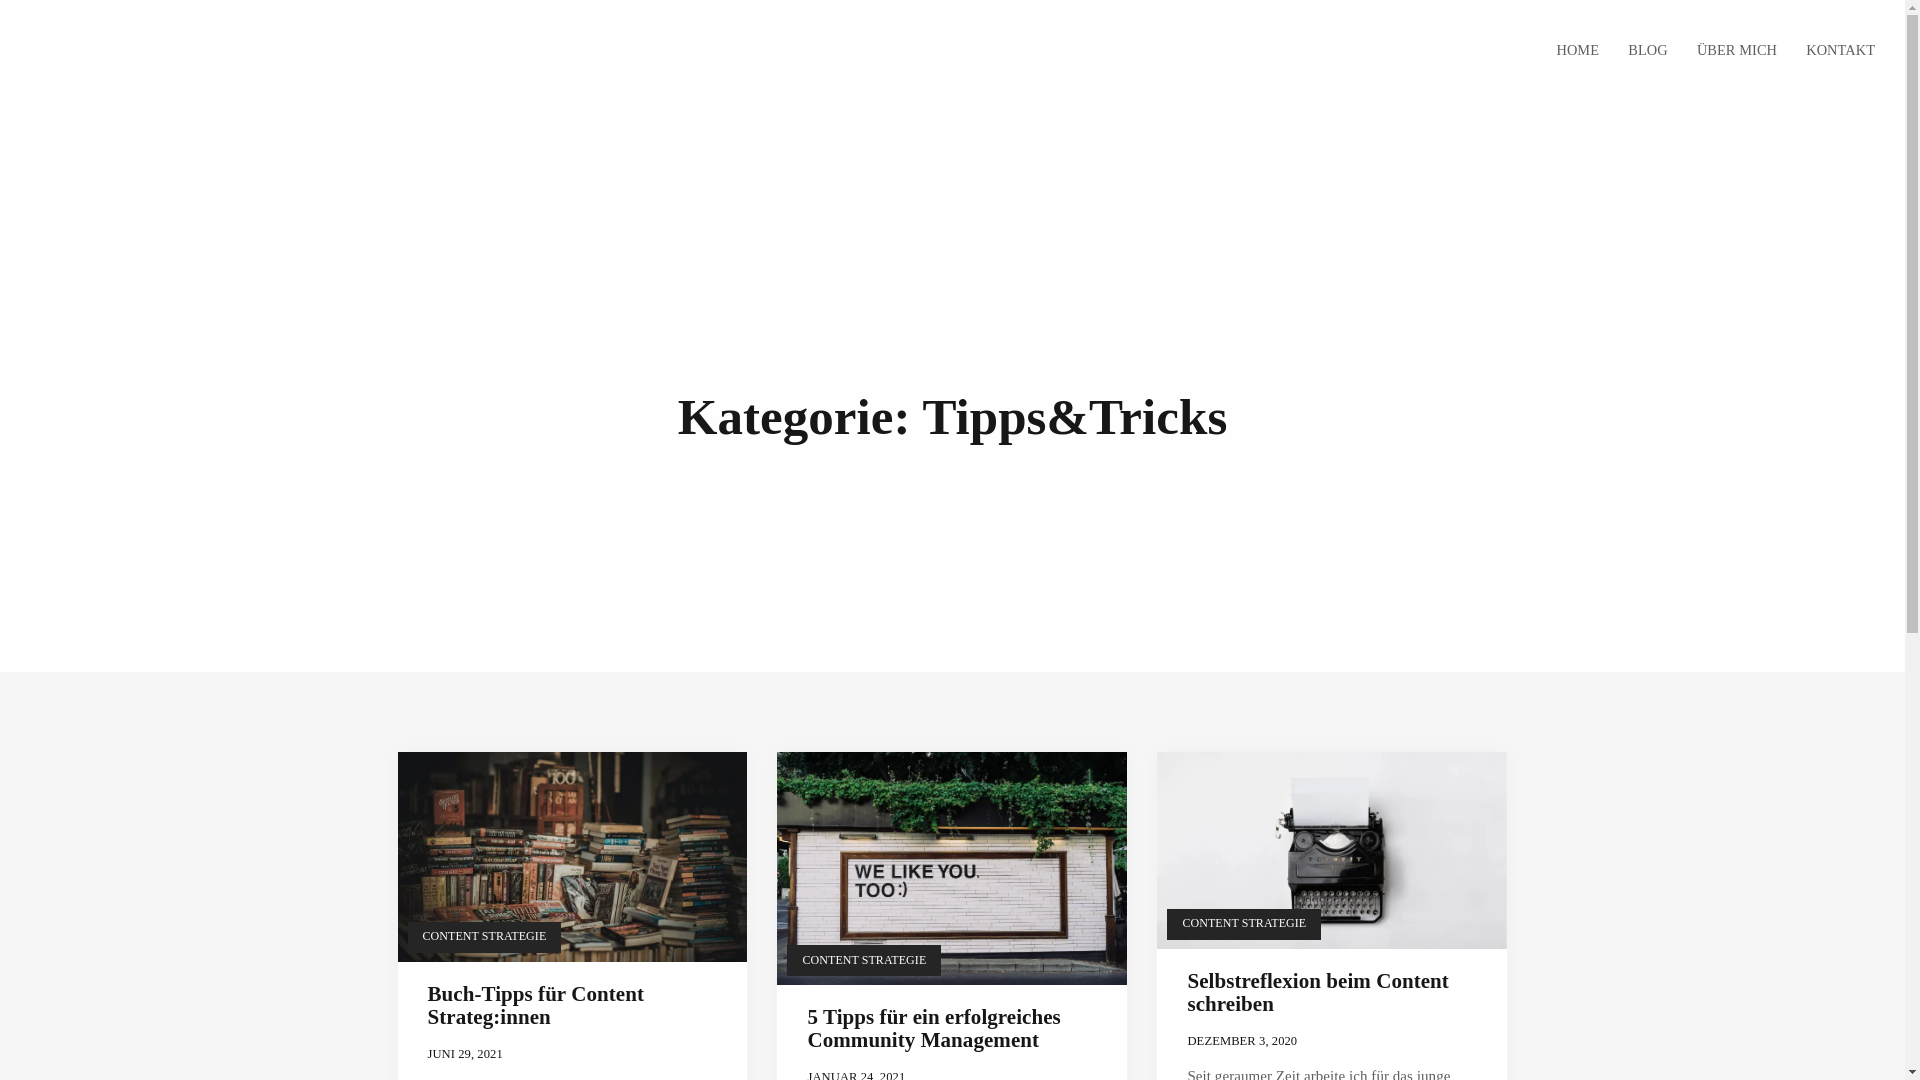 The image size is (1920, 1080). What do you see at coordinates (485, 938) in the screenshot?
I see `CONTENT STRATEGIE` at bounding box center [485, 938].